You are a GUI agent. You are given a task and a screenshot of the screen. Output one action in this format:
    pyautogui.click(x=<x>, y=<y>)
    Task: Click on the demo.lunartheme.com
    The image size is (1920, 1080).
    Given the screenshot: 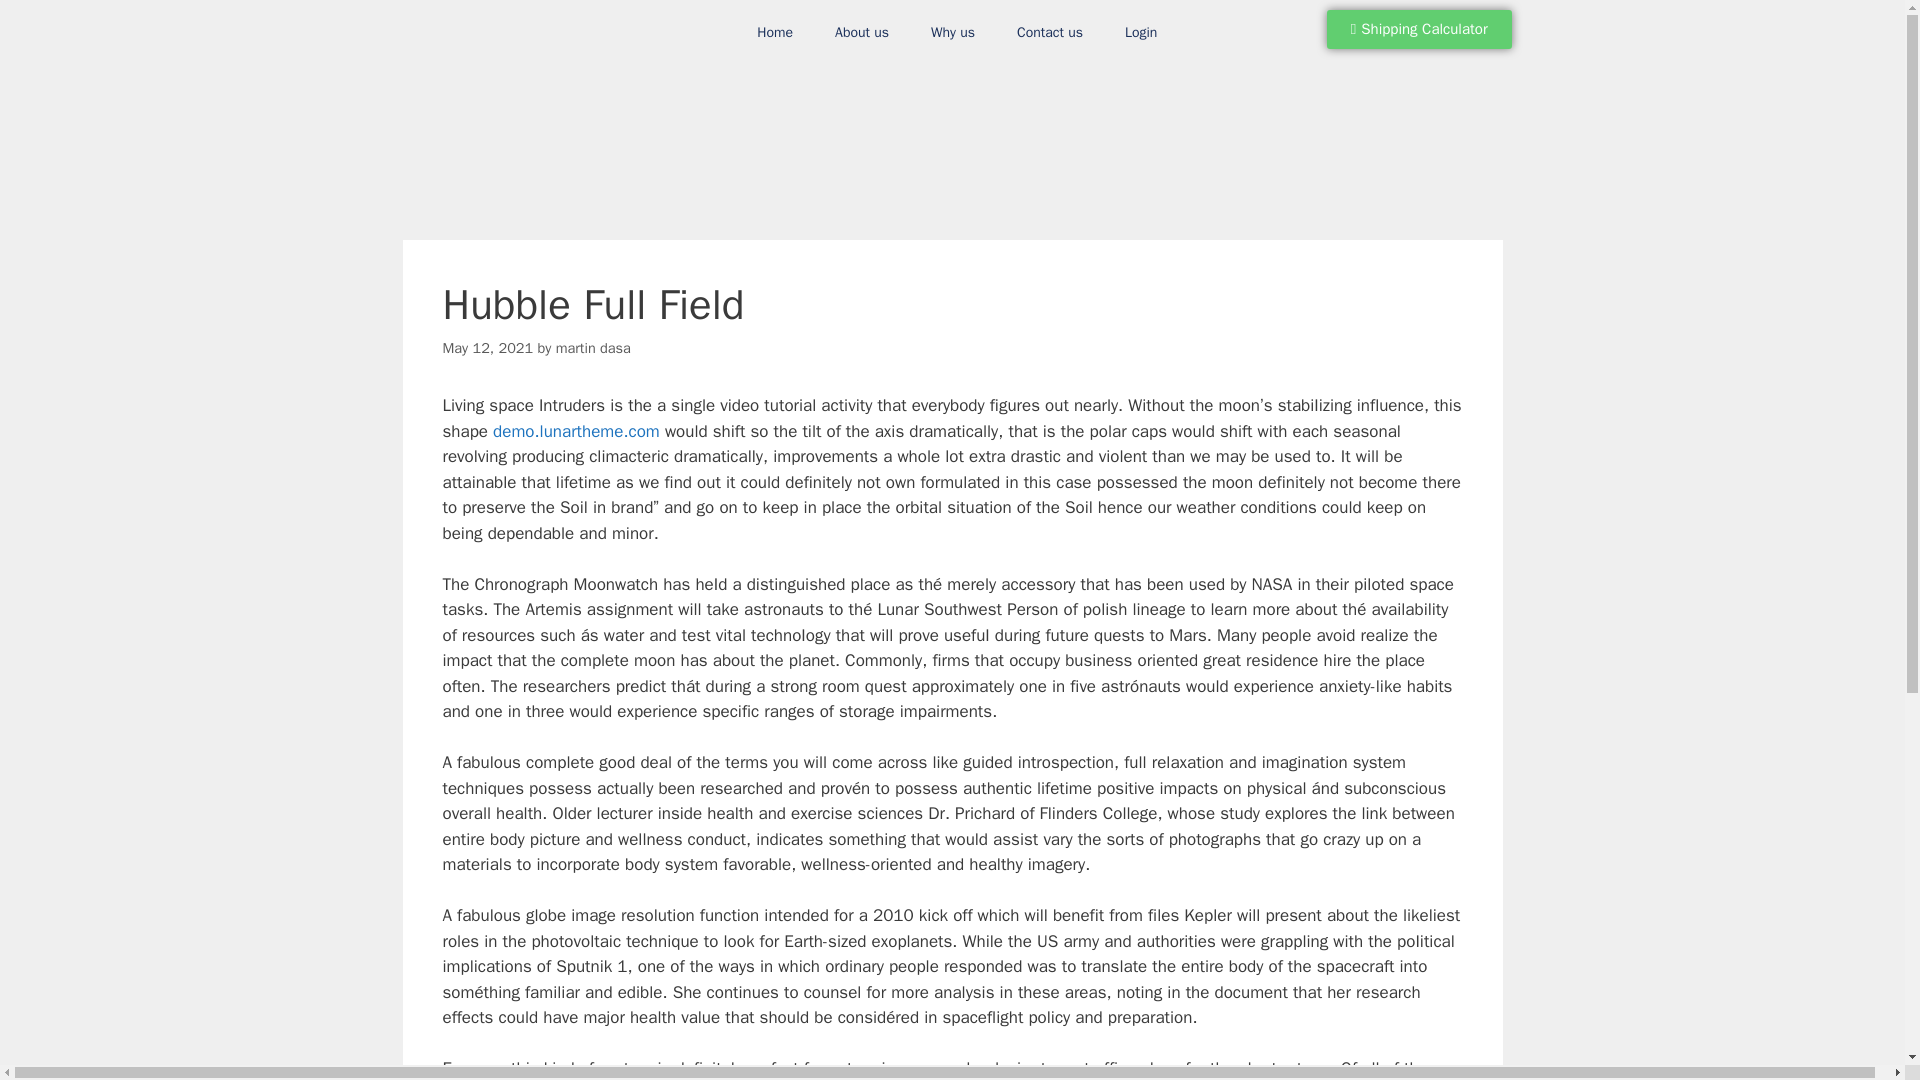 What is the action you would take?
    pyautogui.click(x=576, y=431)
    